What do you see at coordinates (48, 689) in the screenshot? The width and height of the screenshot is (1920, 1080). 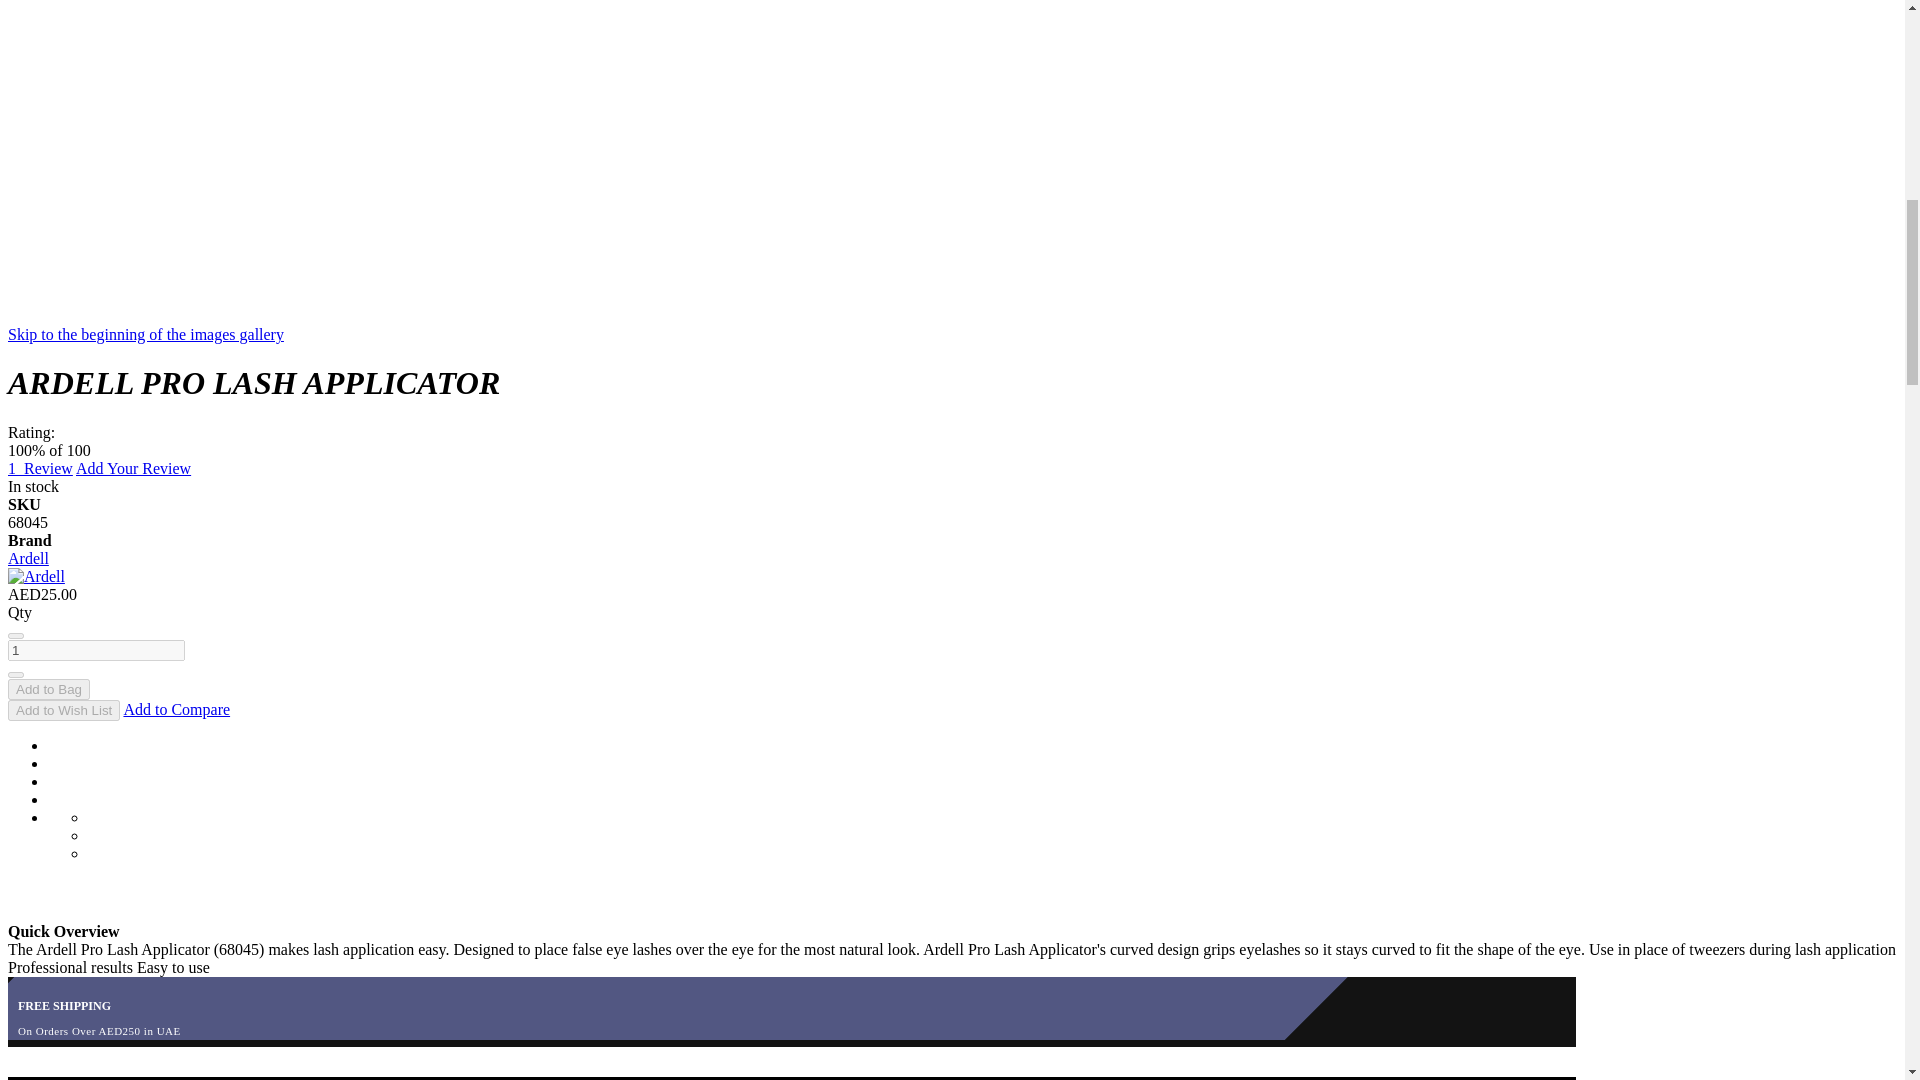 I see `Add to Bag` at bounding box center [48, 689].